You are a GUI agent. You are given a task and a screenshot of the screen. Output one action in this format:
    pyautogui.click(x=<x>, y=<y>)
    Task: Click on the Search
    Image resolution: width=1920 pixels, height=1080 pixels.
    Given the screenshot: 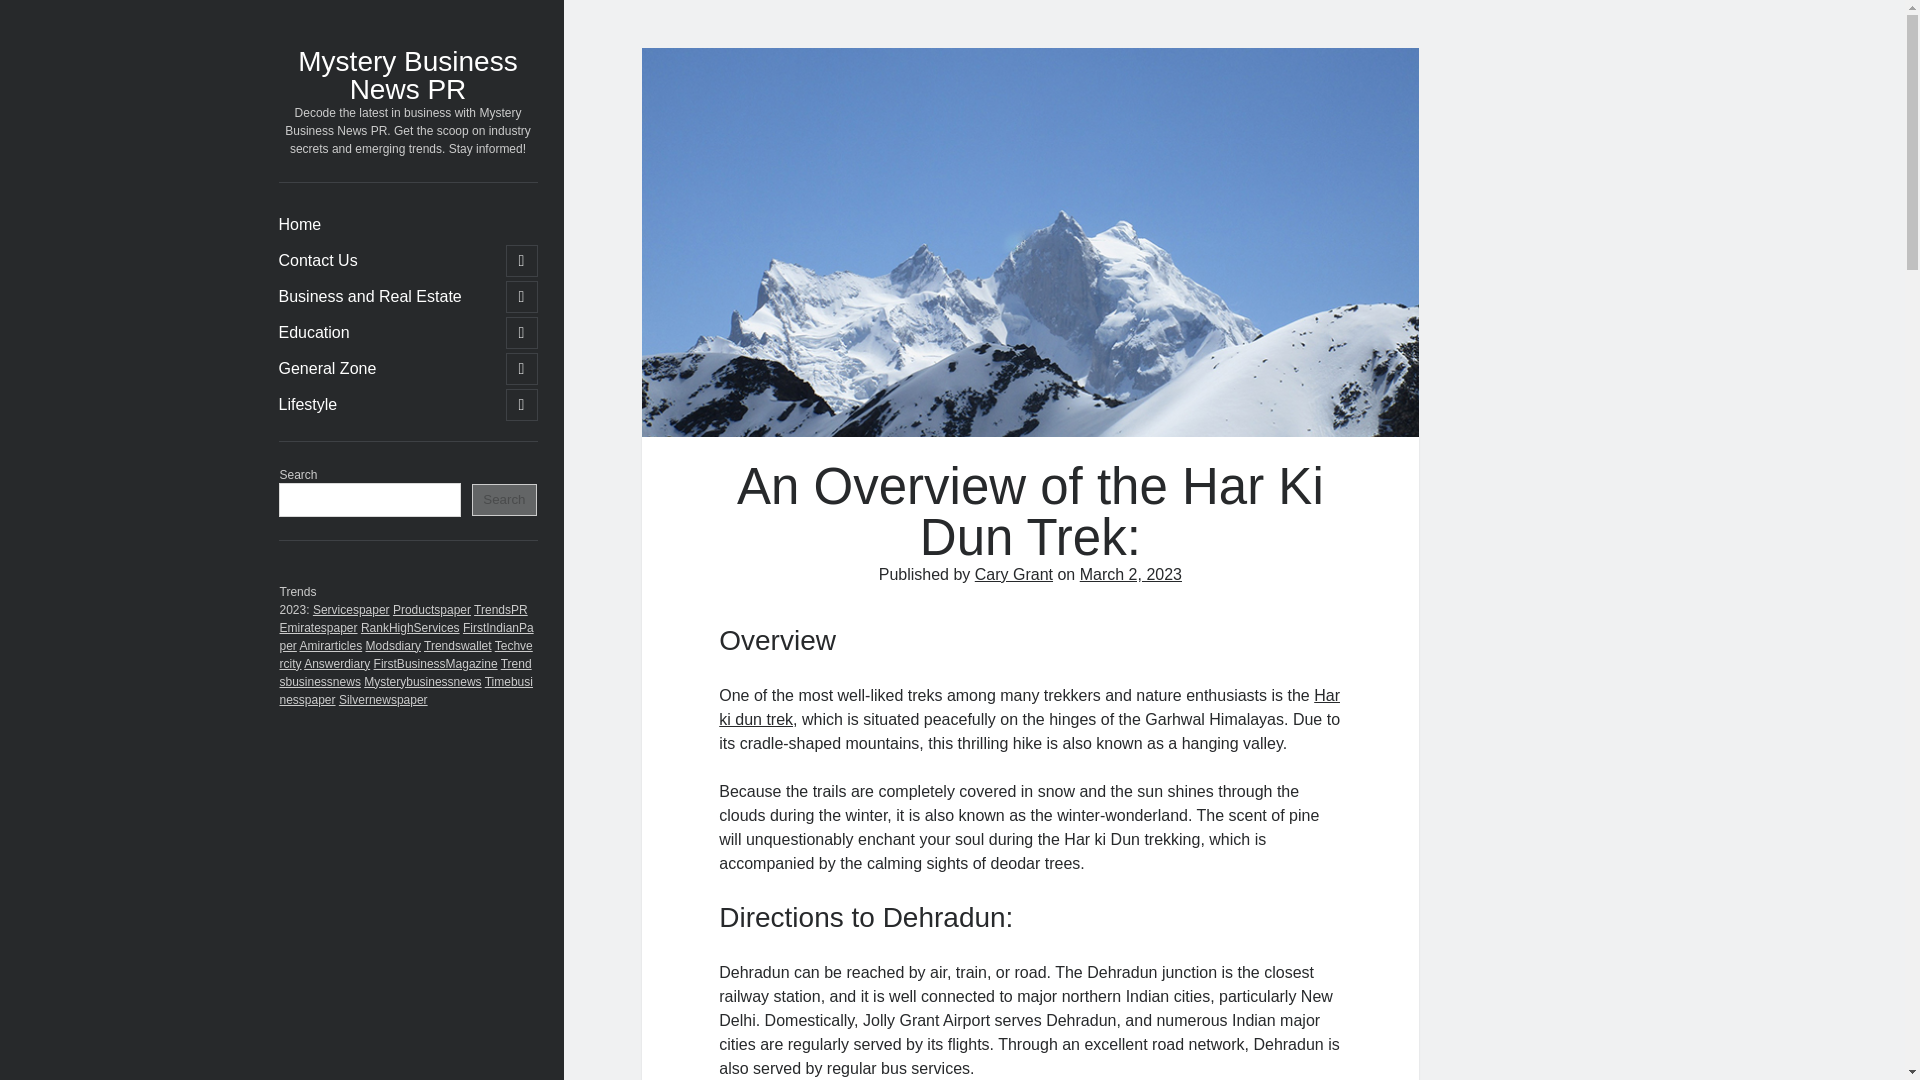 What is the action you would take?
    pyautogui.click(x=504, y=500)
    